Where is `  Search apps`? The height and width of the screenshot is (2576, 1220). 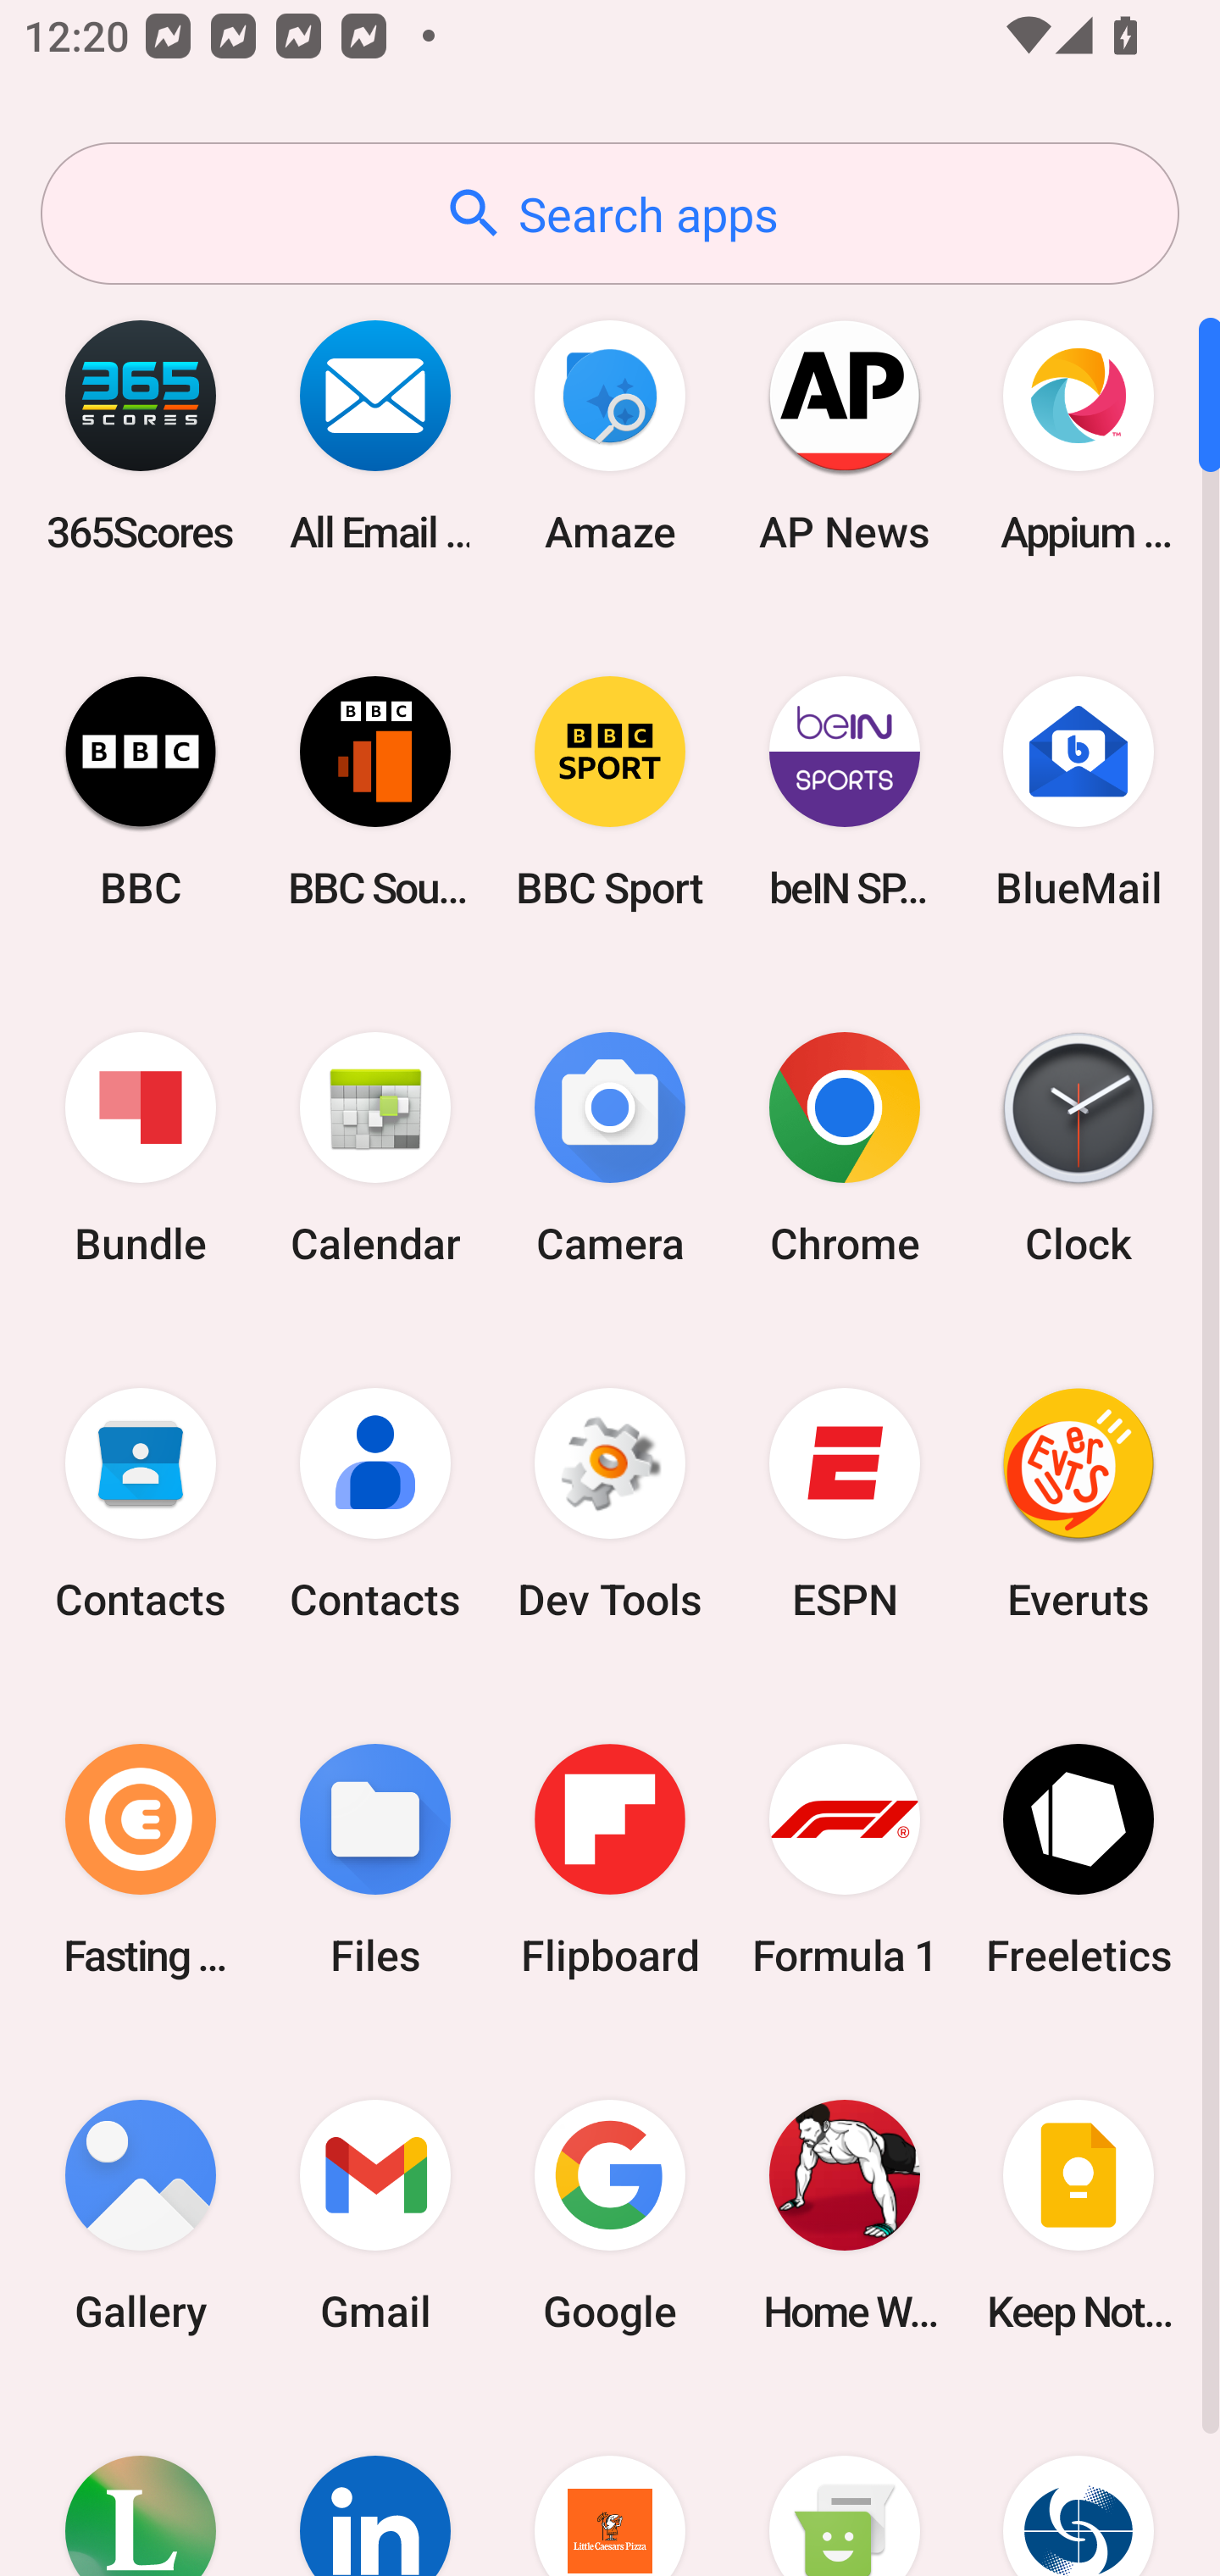
  Search apps is located at coordinates (610, 214).